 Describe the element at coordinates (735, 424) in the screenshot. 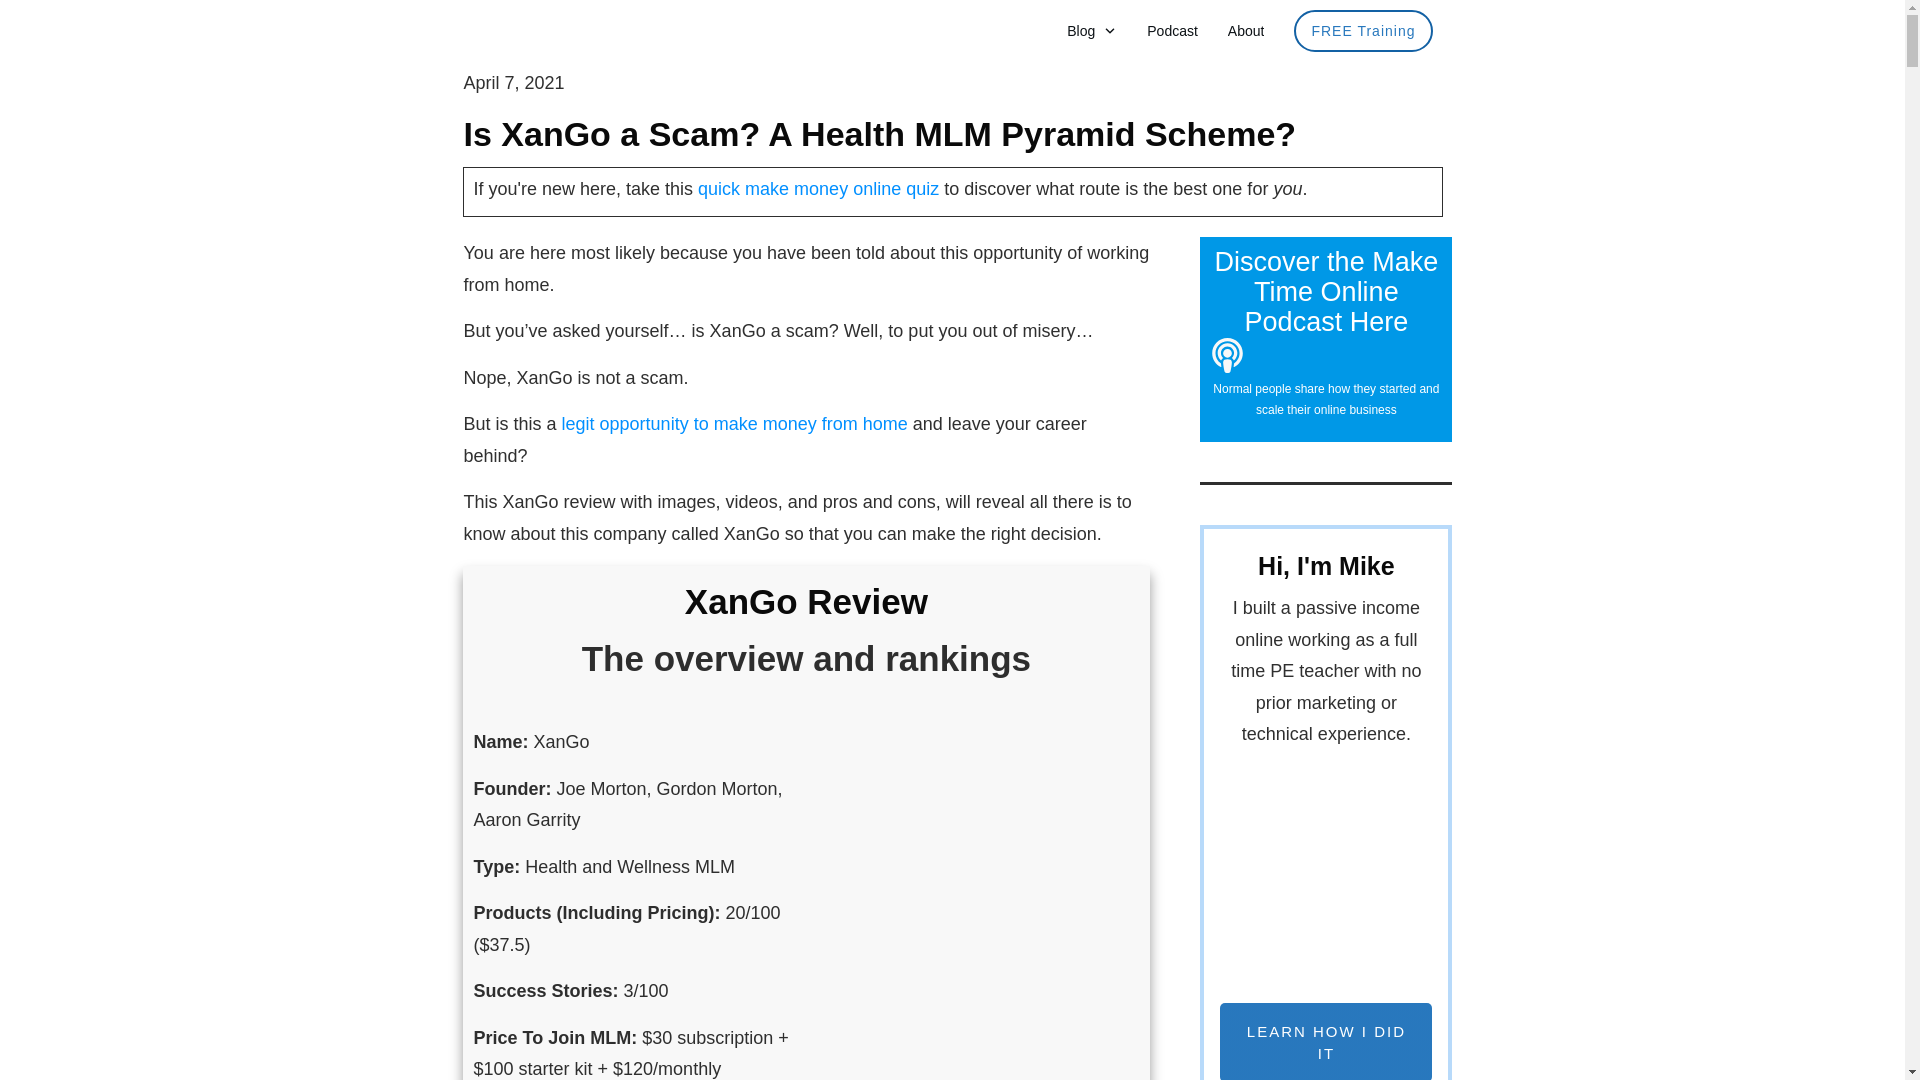

I see `legit opportunity to make money from home` at that location.